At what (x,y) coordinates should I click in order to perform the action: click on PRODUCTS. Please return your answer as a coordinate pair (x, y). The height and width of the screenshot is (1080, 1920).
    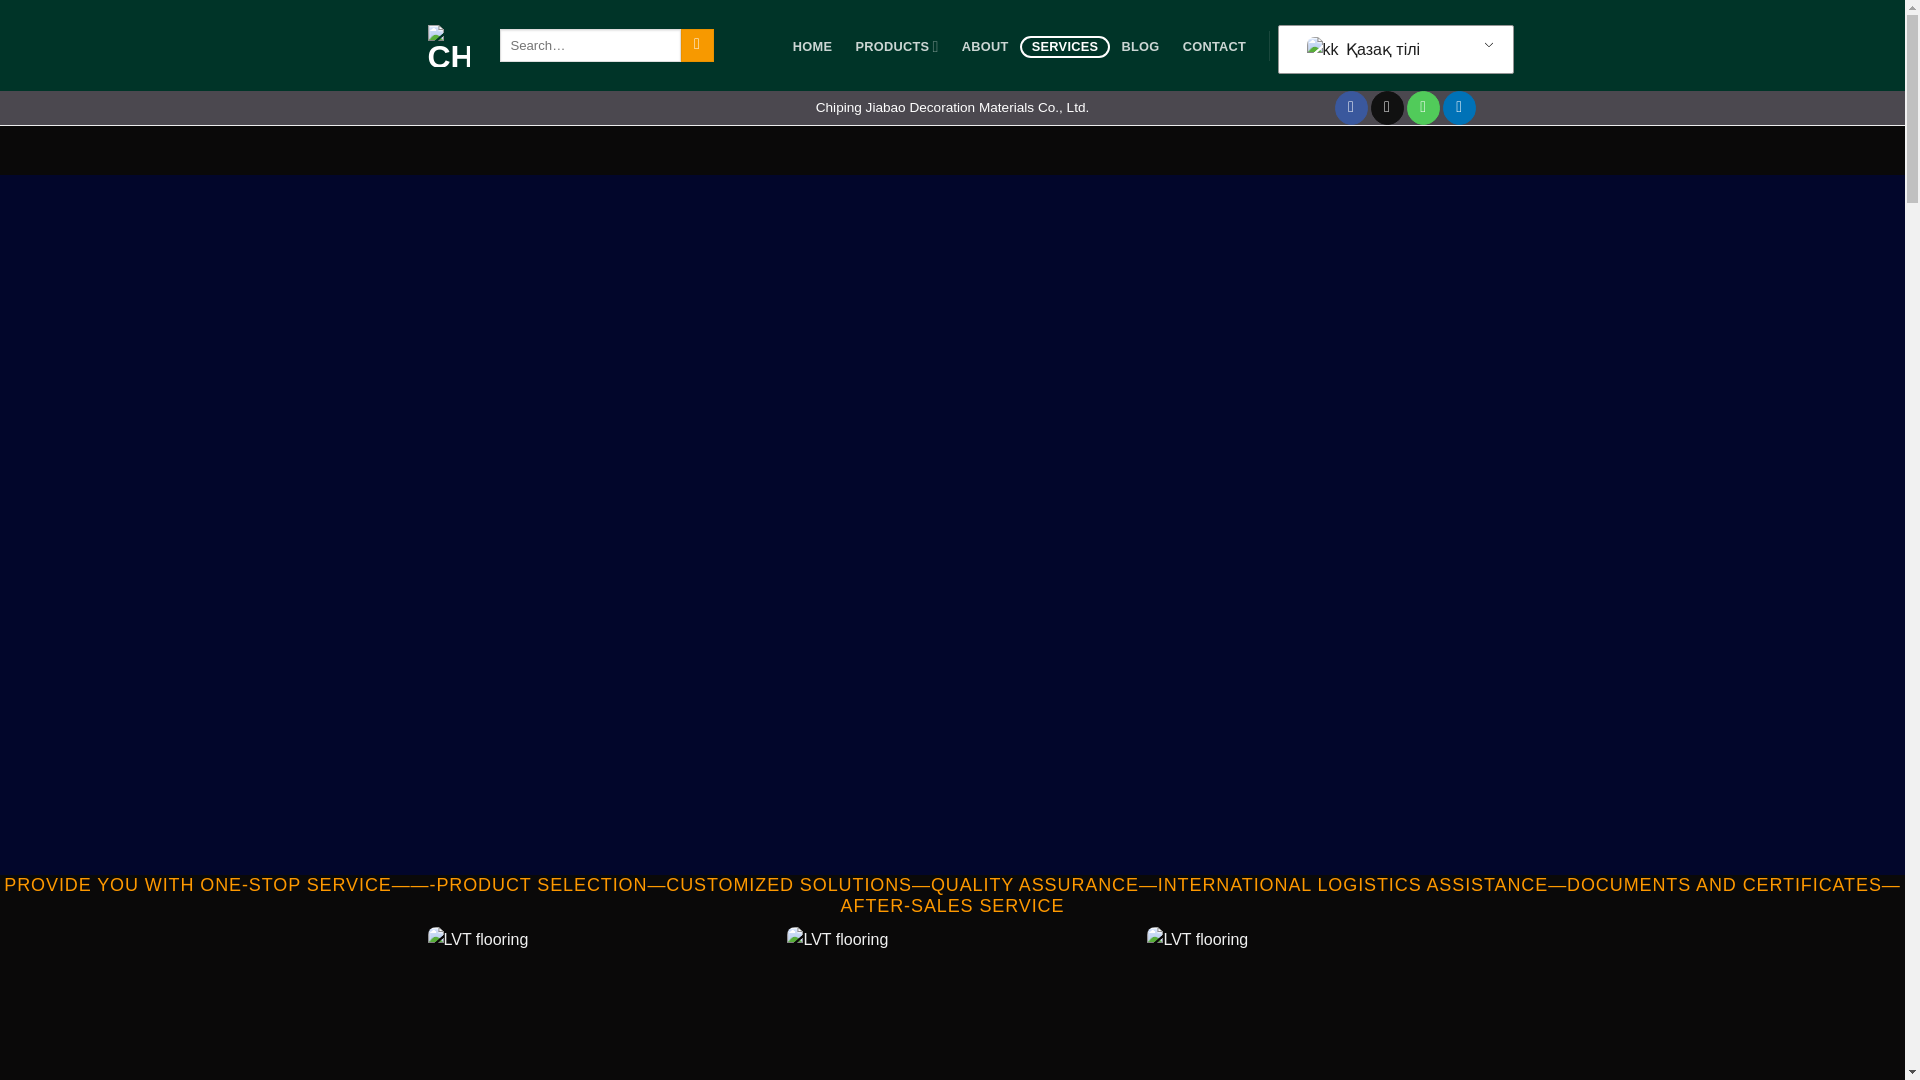
    Looking at the image, I should click on (897, 46).